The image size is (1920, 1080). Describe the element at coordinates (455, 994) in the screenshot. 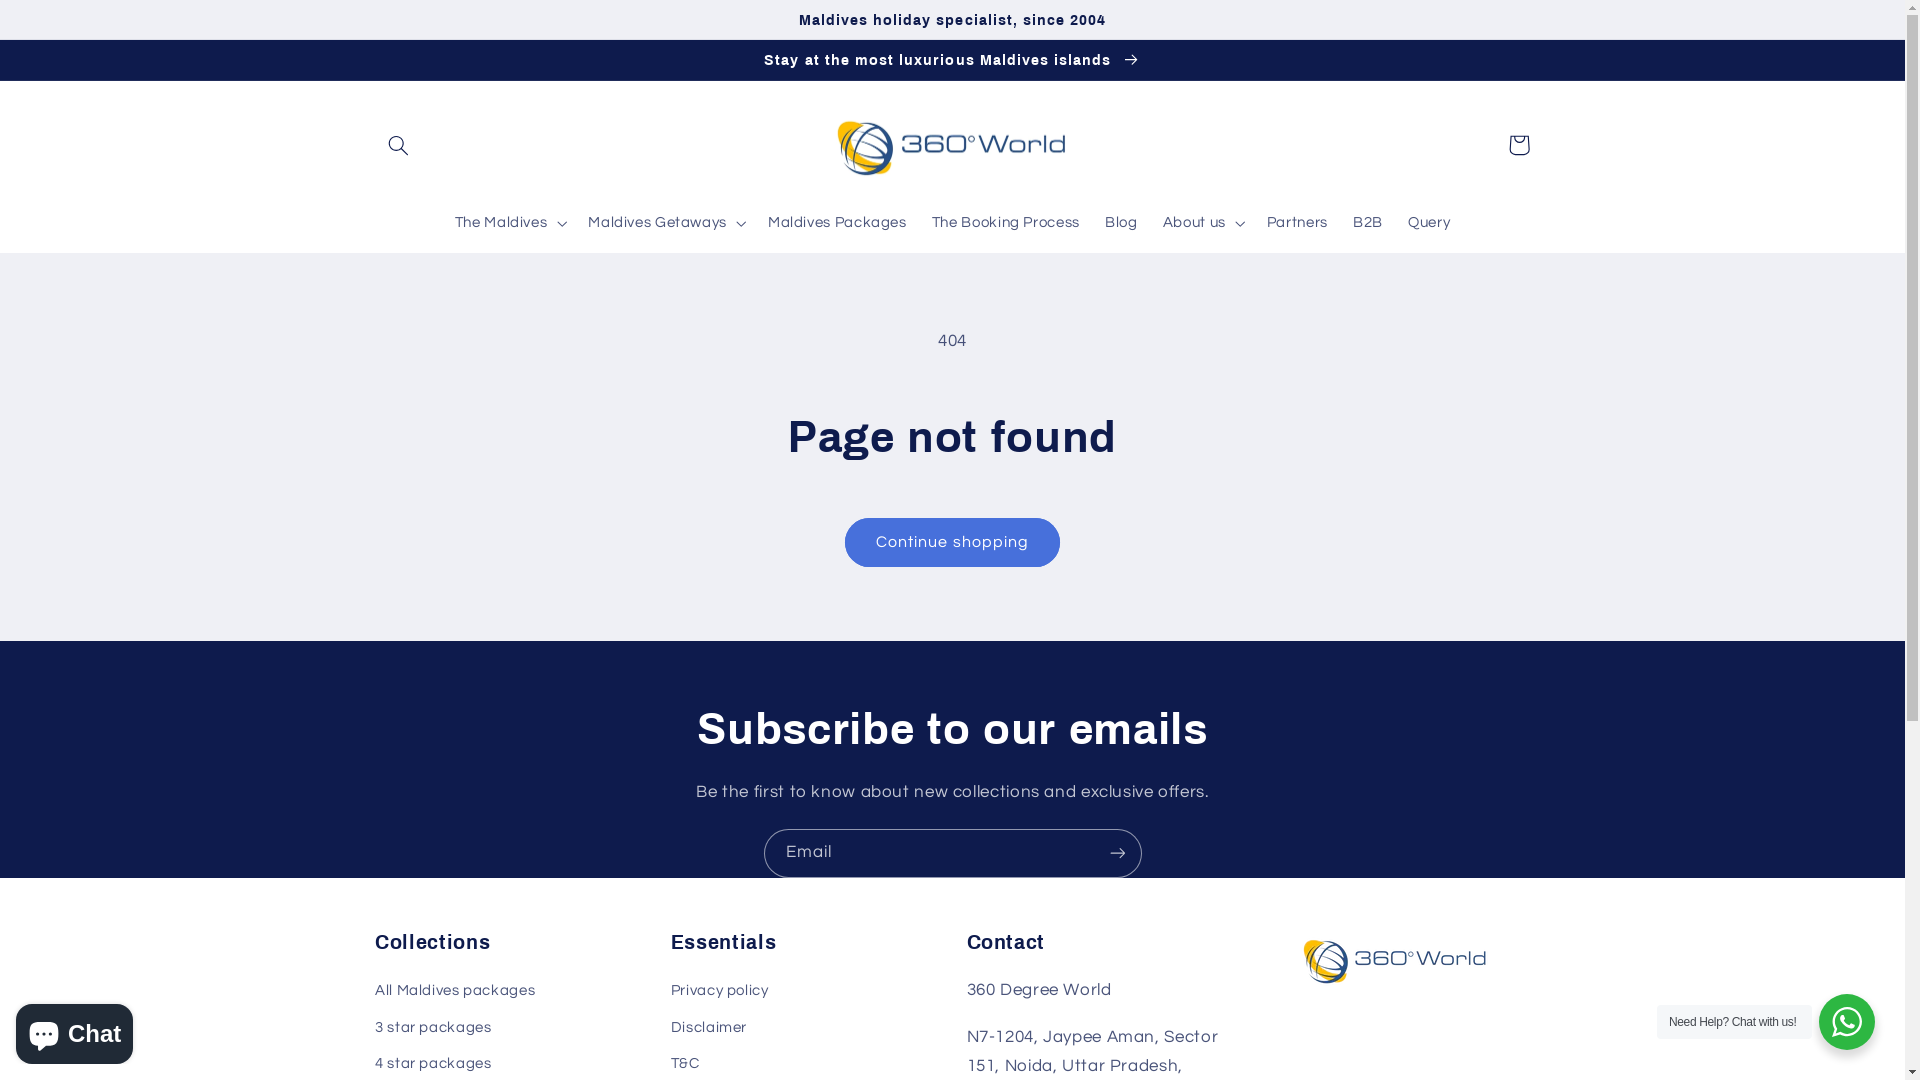

I see `All Maldives packages` at that location.